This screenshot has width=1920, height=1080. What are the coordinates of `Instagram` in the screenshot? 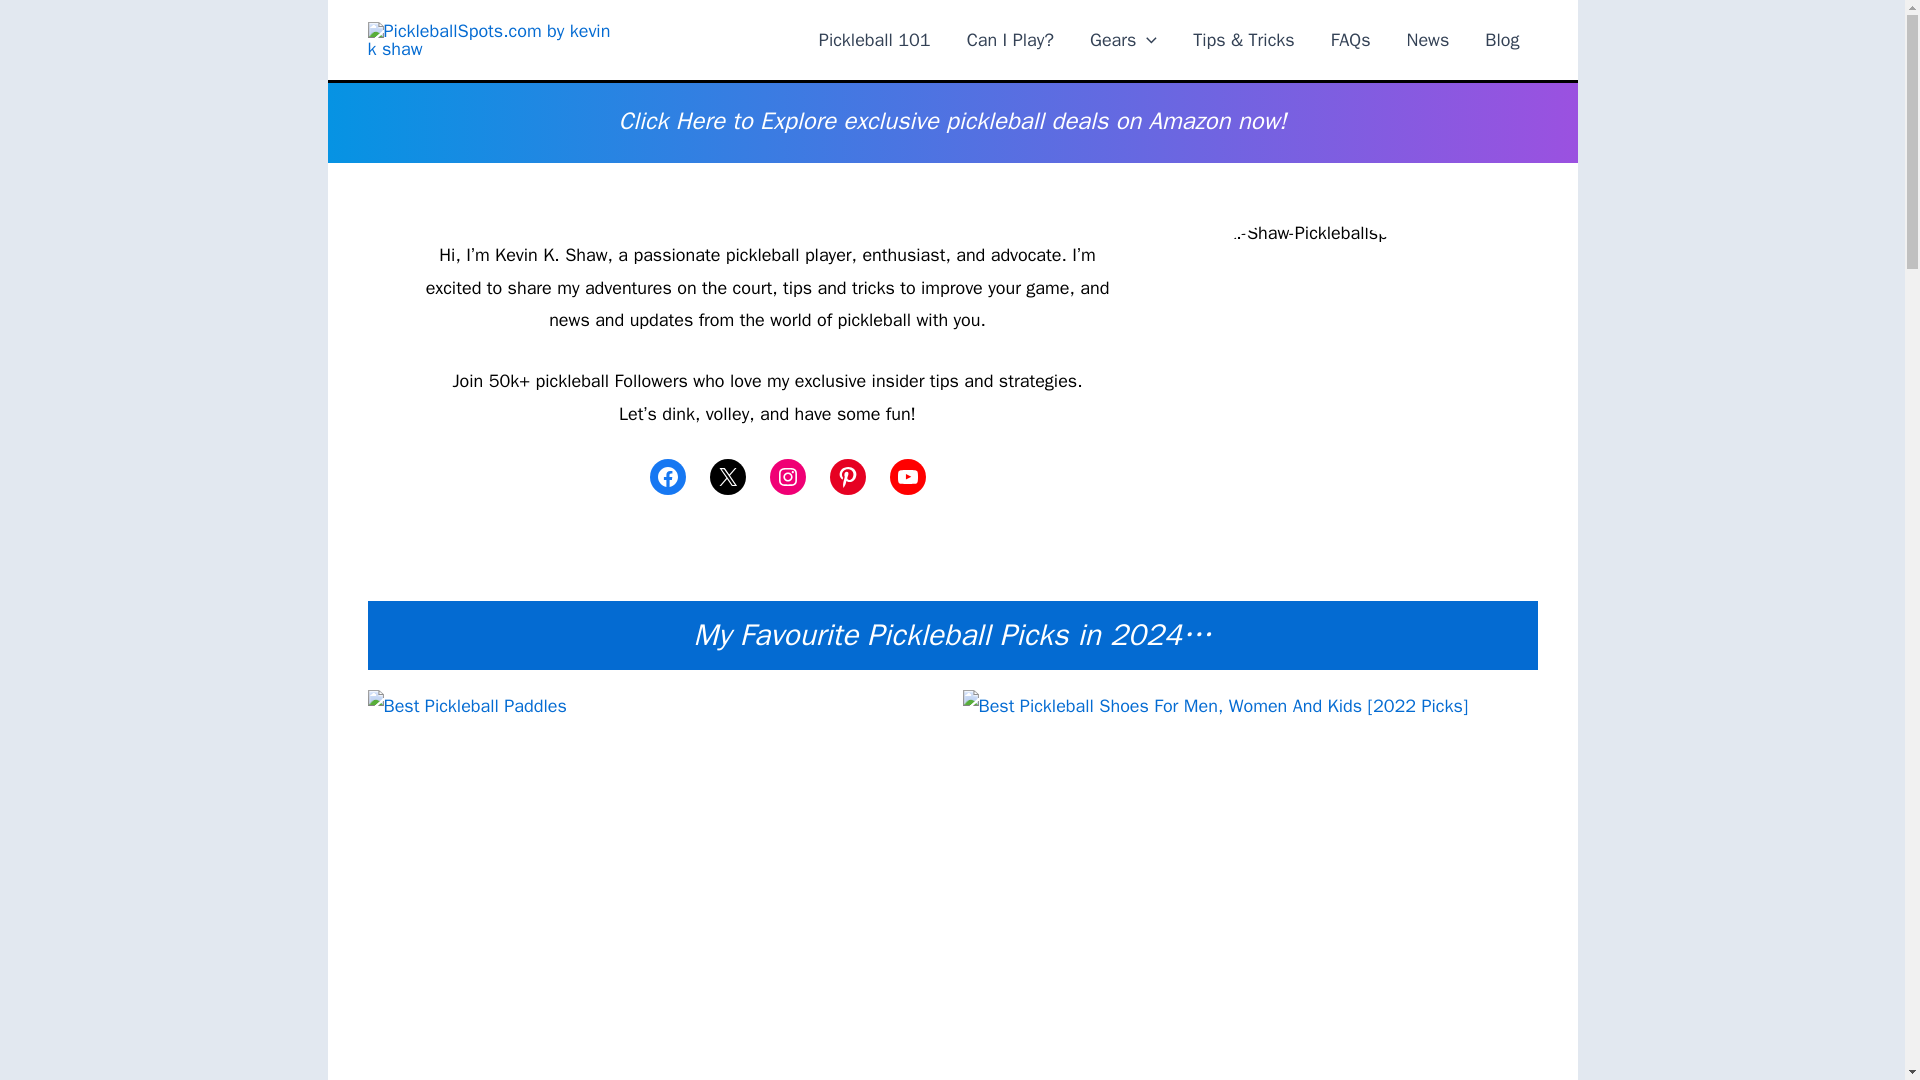 It's located at (788, 476).